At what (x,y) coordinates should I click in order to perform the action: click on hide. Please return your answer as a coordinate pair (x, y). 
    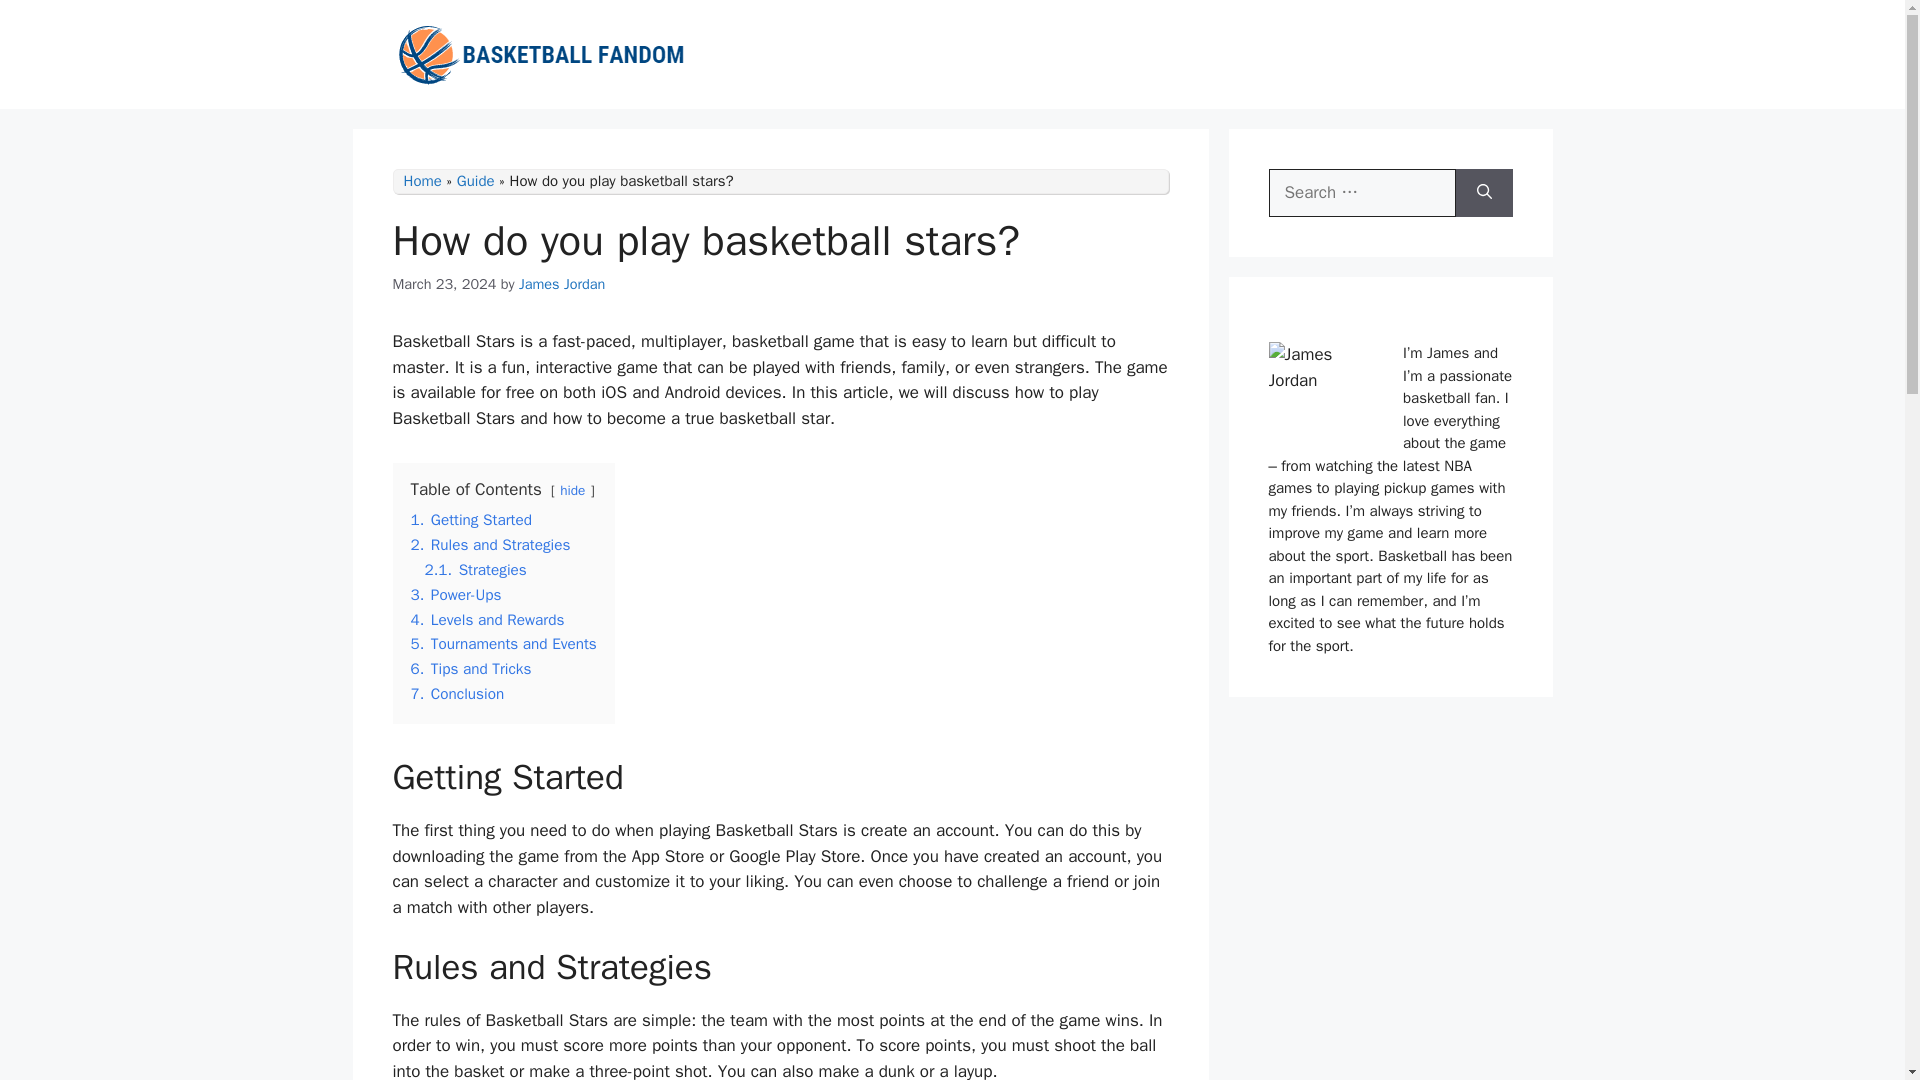
    Looking at the image, I should click on (572, 490).